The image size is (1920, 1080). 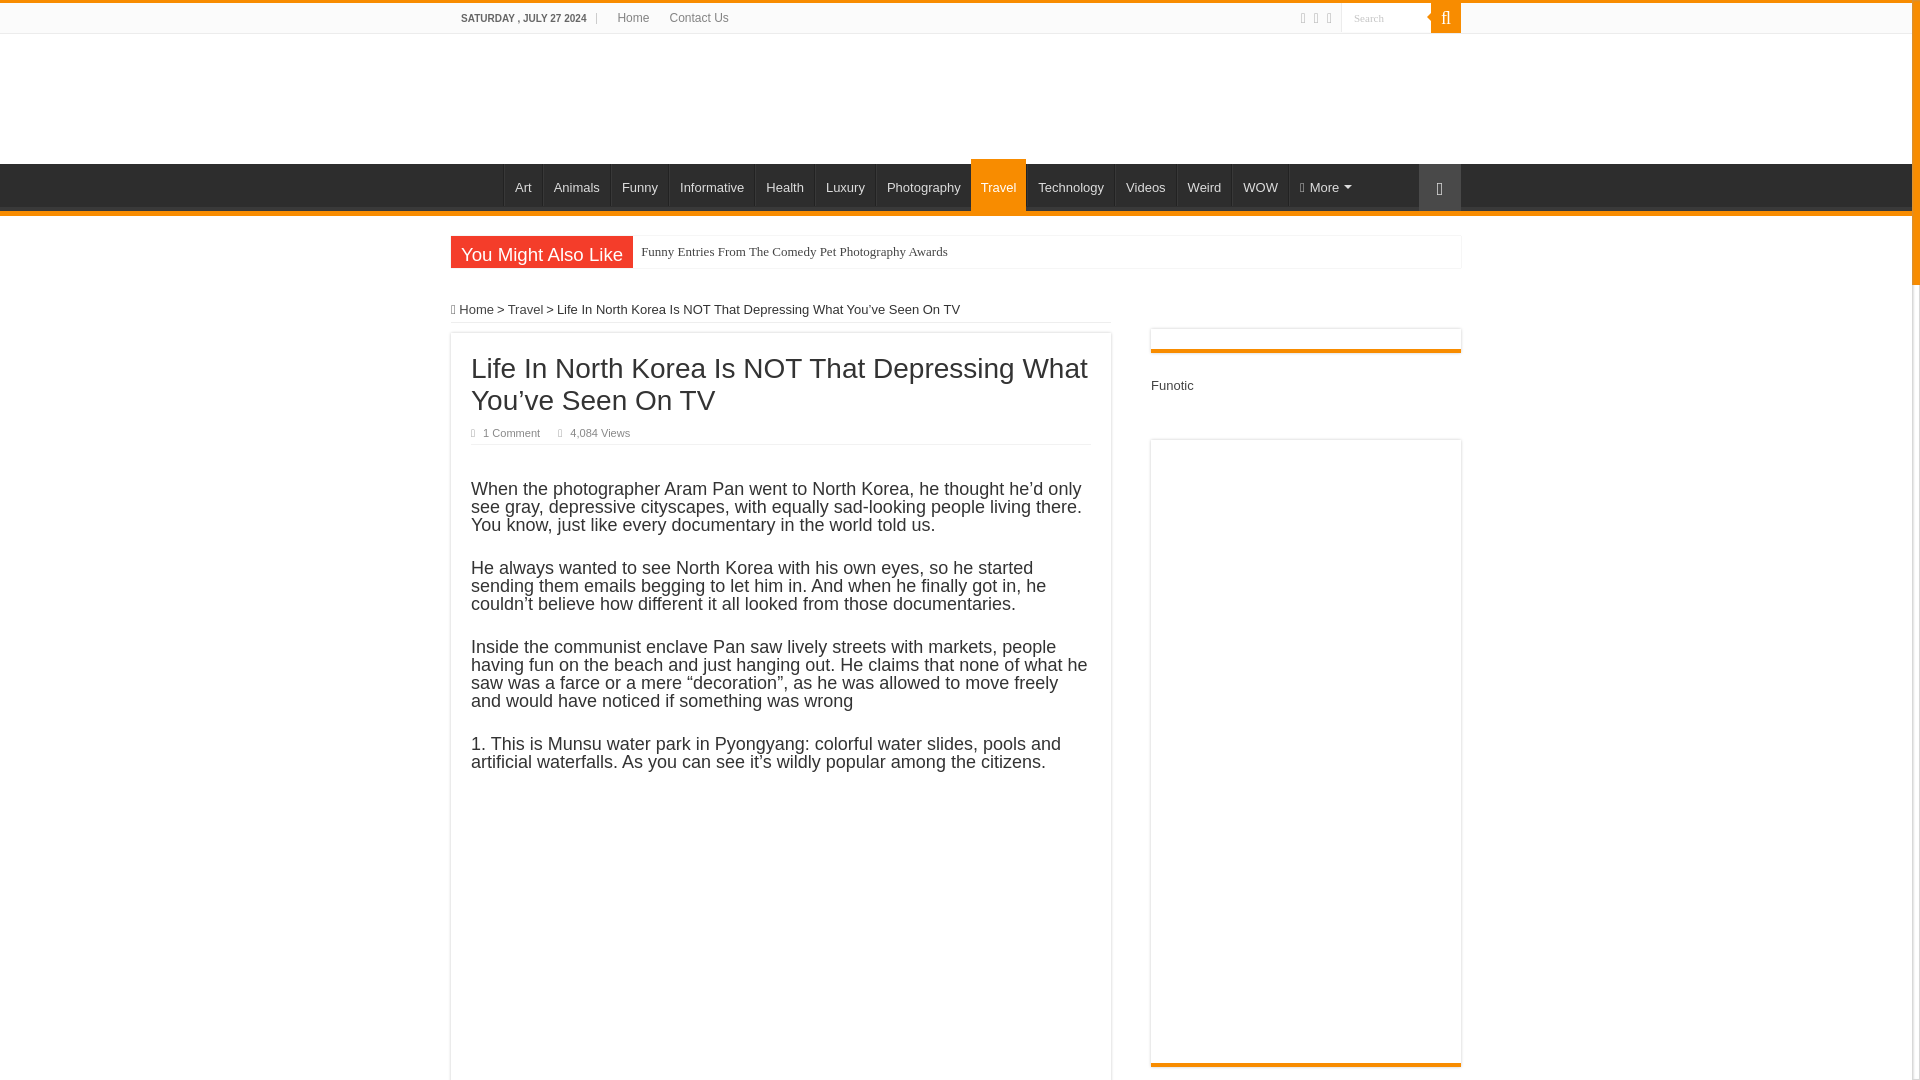 I want to click on Weird, so click(x=1204, y=185).